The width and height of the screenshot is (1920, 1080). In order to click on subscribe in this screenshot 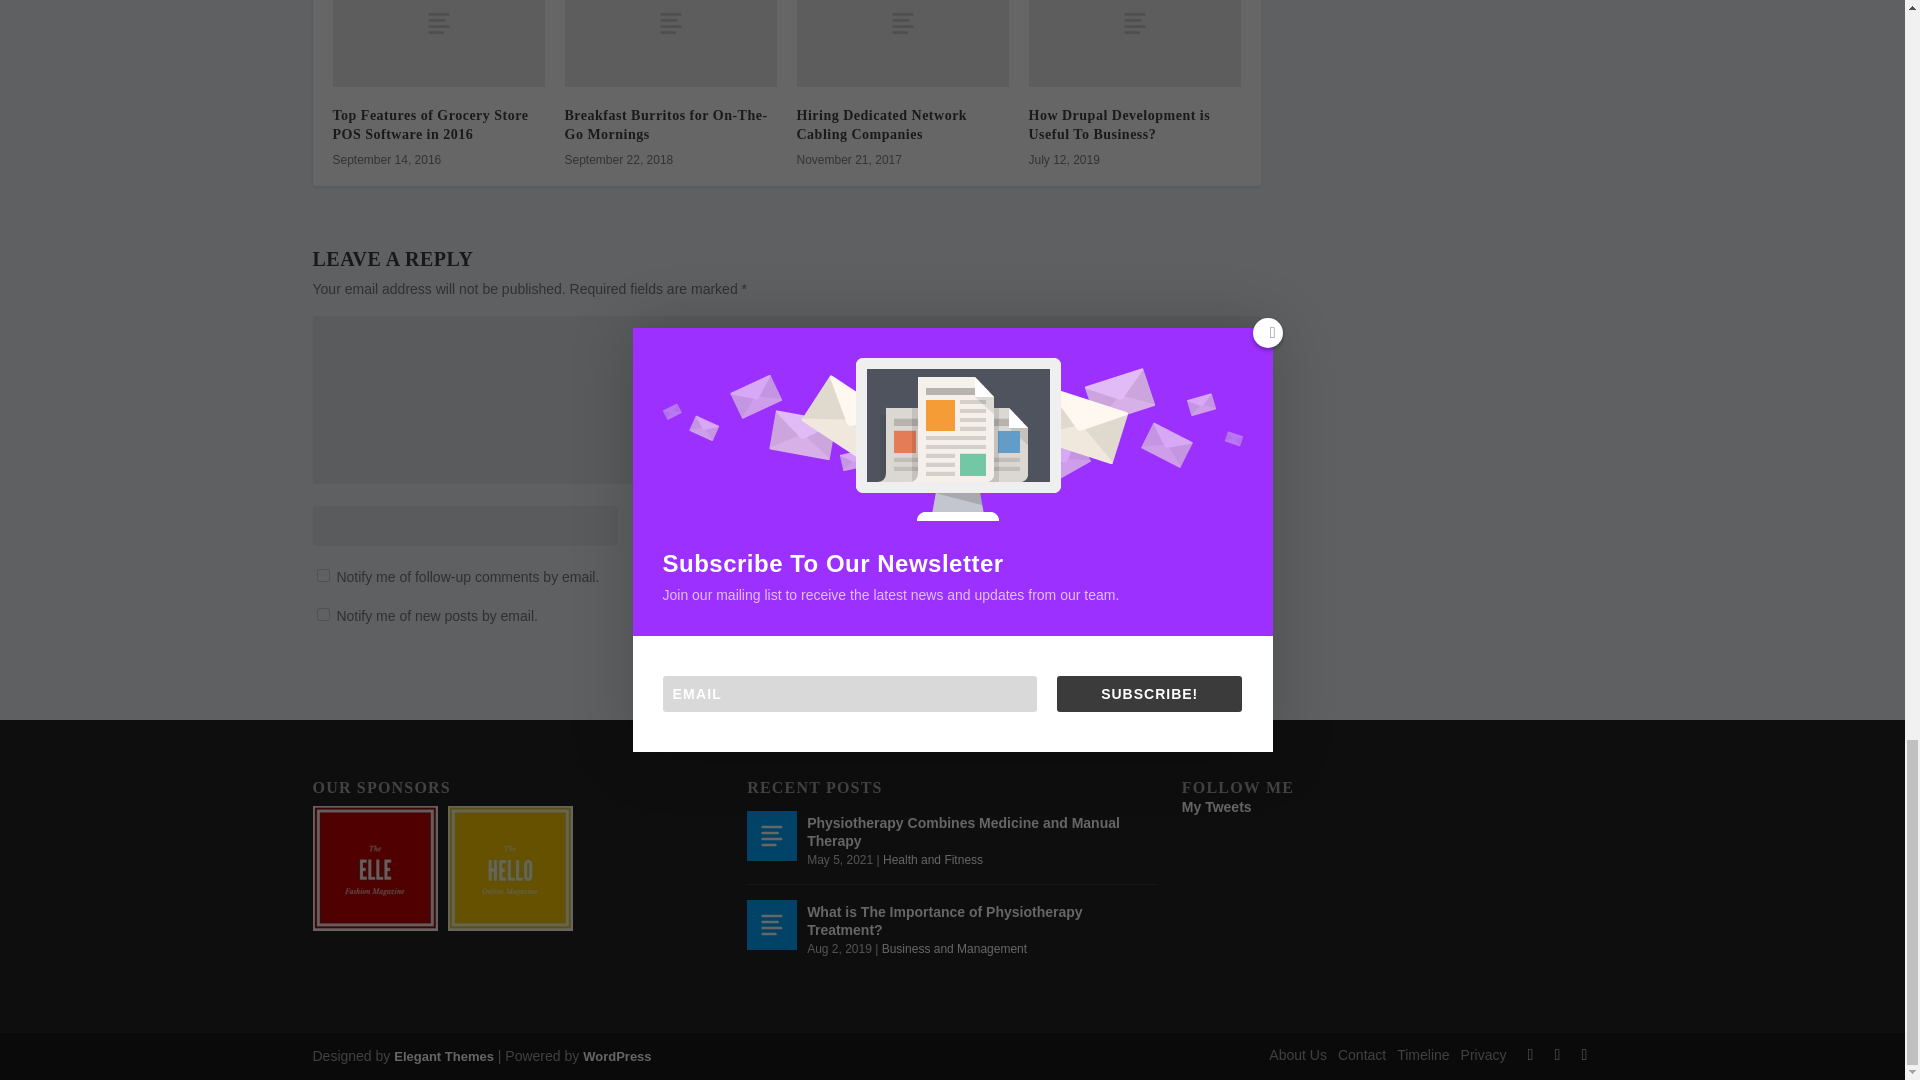, I will do `click(322, 576)`.